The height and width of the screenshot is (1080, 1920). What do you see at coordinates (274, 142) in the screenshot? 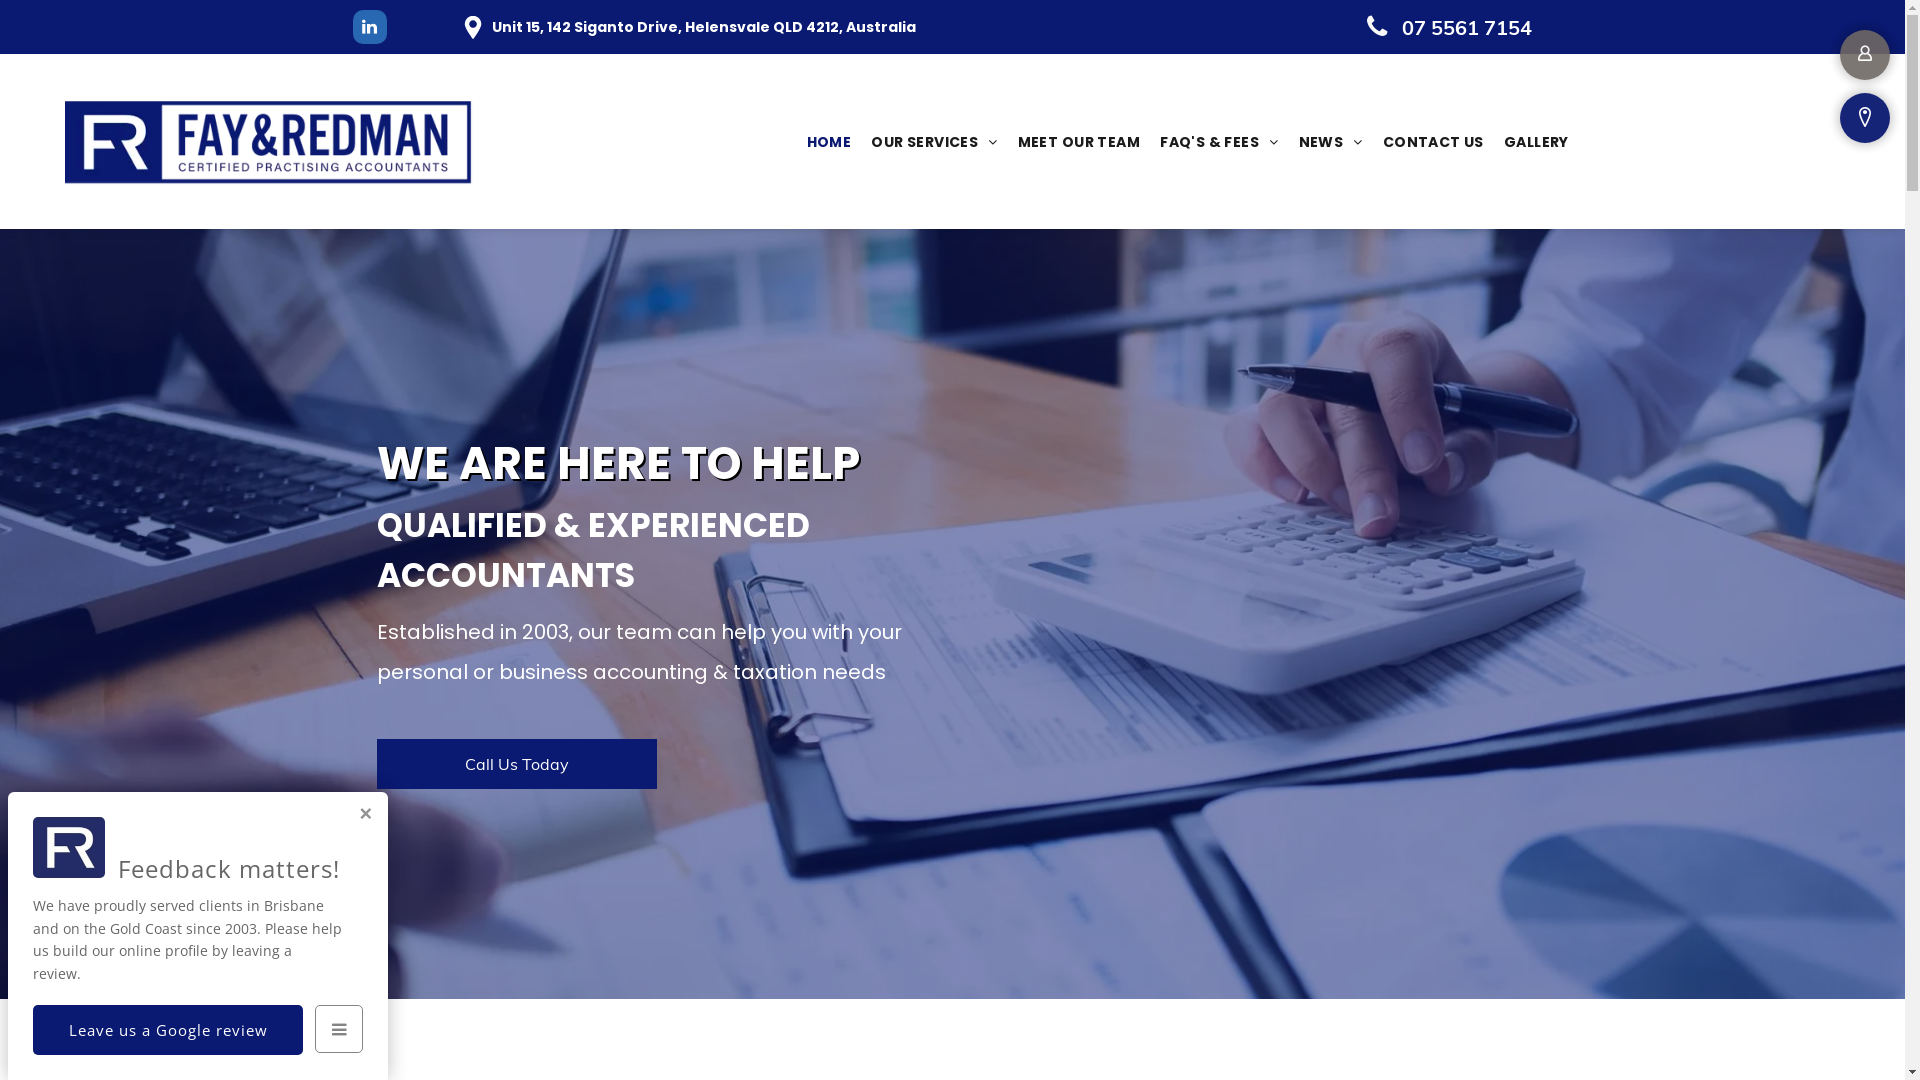
I see `Fay & Redman` at bounding box center [274, 142].